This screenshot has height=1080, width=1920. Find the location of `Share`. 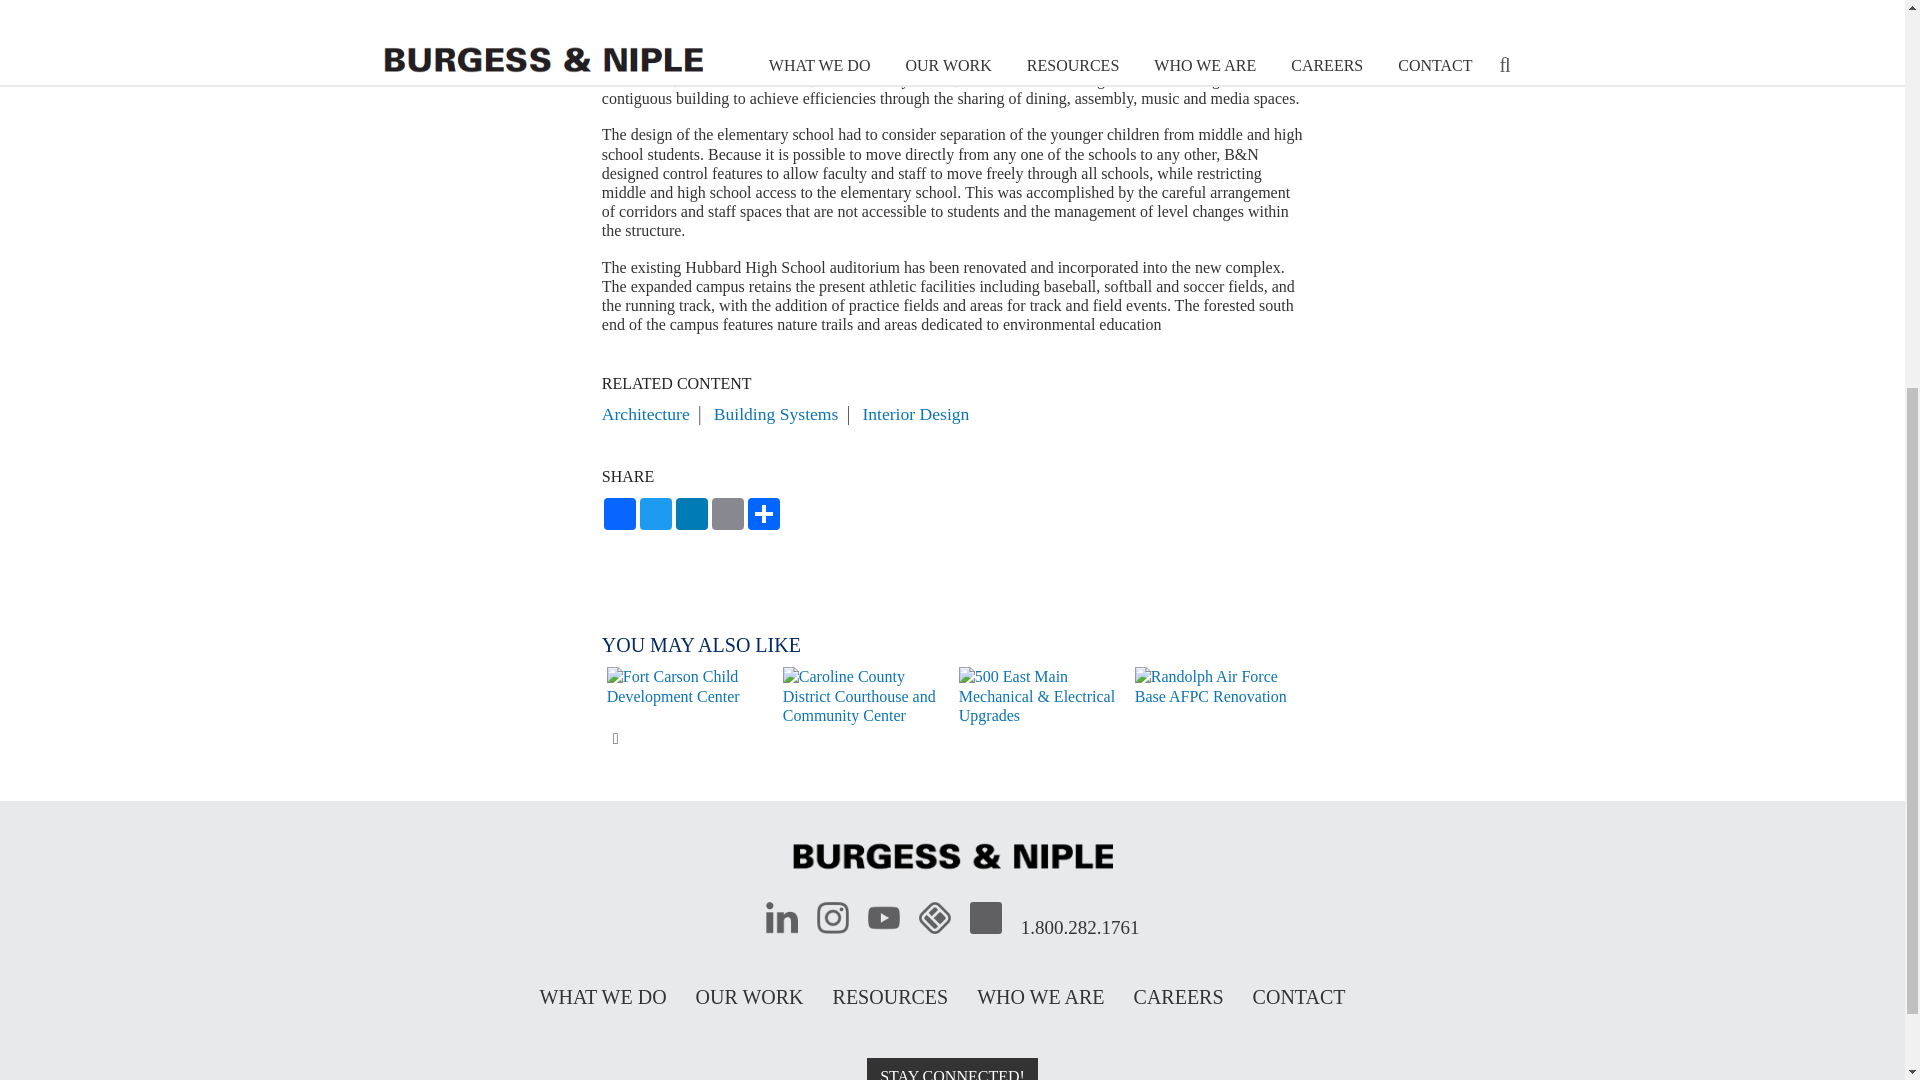

Share is located at coordinates (764, 514).